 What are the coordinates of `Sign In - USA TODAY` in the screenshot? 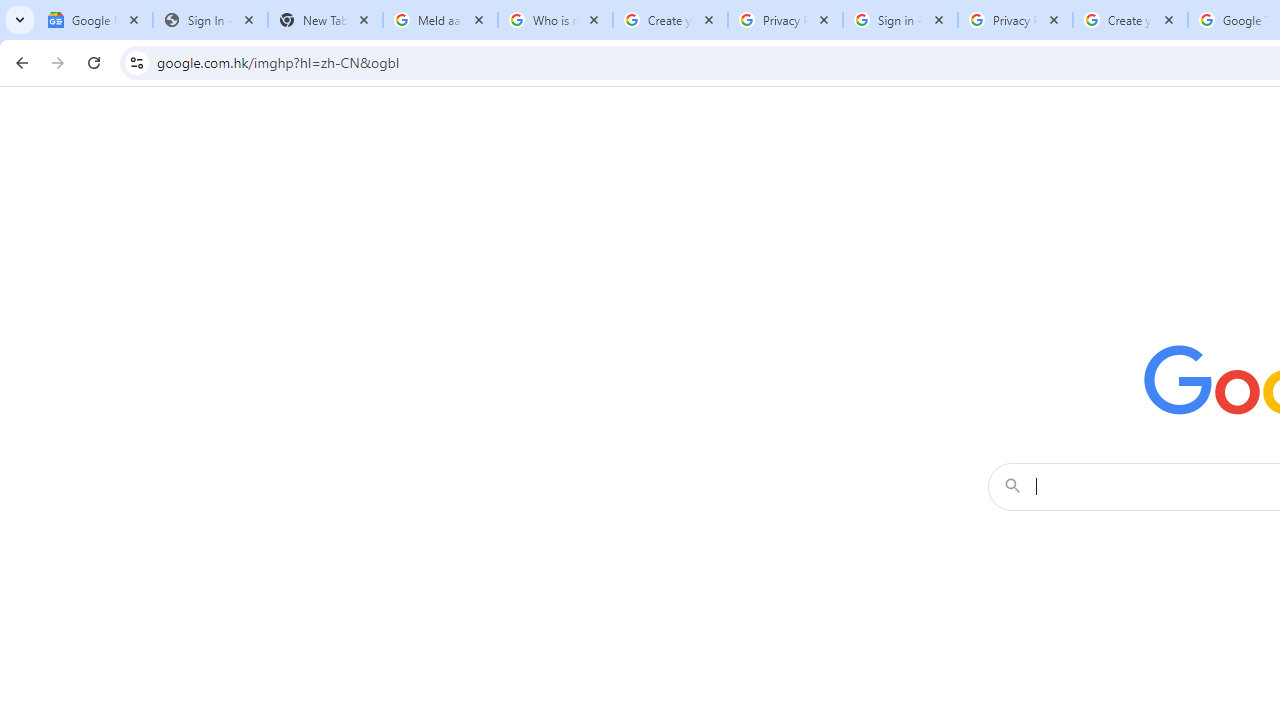 It's located at (210, 20).